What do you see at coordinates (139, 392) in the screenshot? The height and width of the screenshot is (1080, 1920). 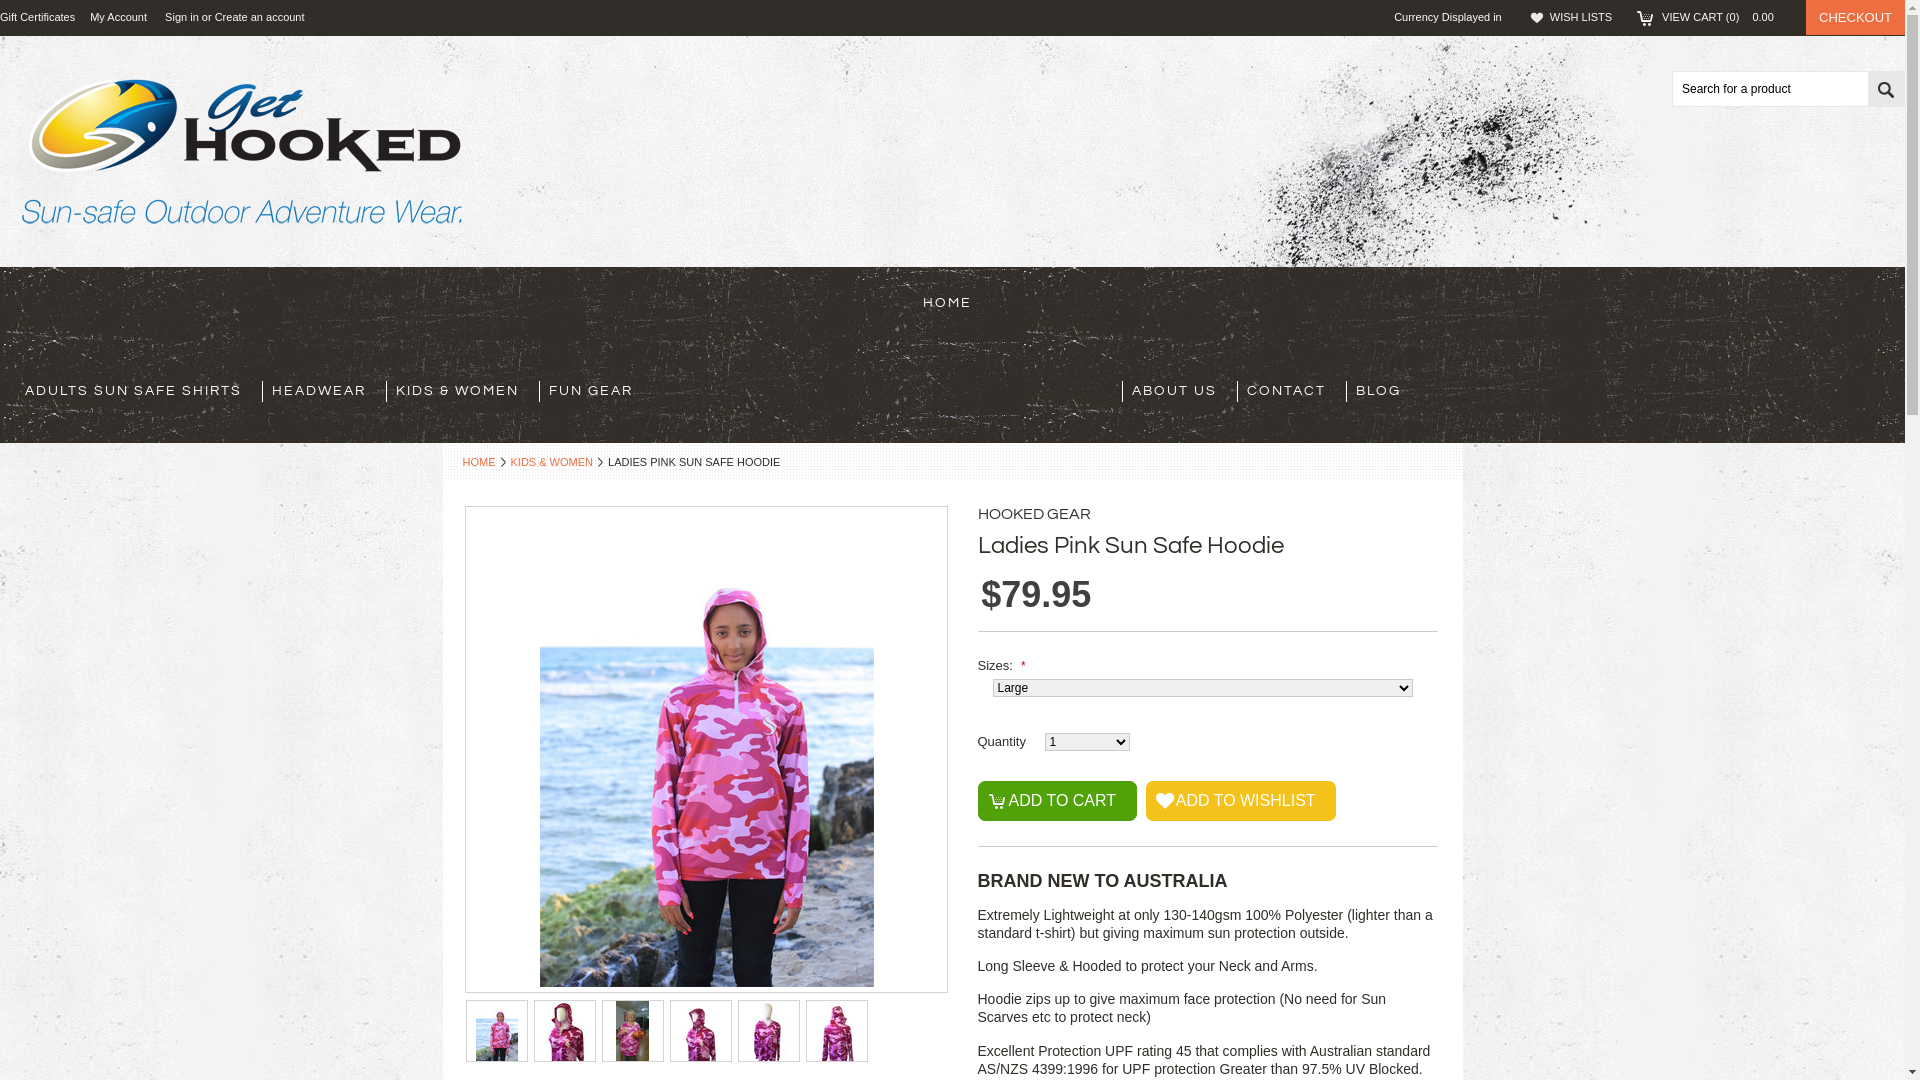 I see `ADULTS SUN SAFE SHIRTS` at bounding box center [139, 392].